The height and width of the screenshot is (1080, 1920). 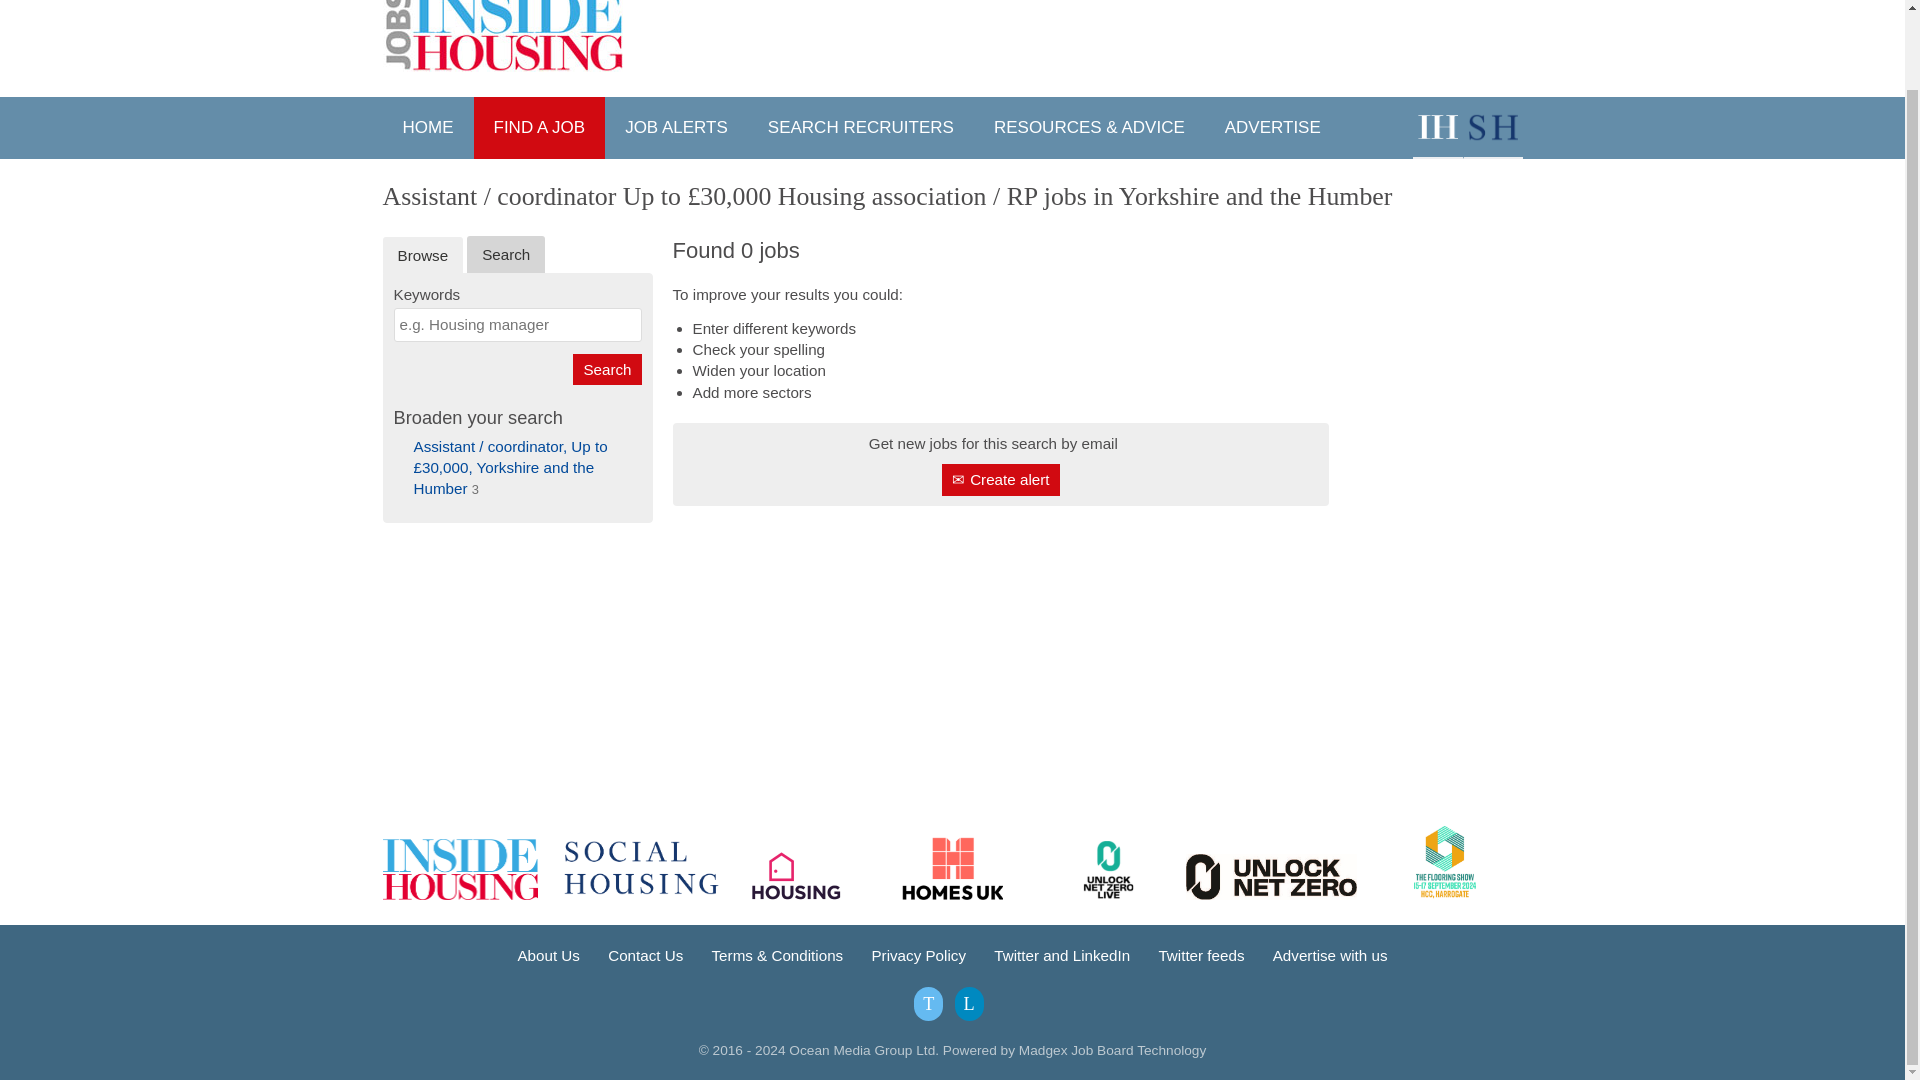 What do you see at coordinates (606, 369) in the screenshot?
I see `Search` at bounding box center [606, 369].